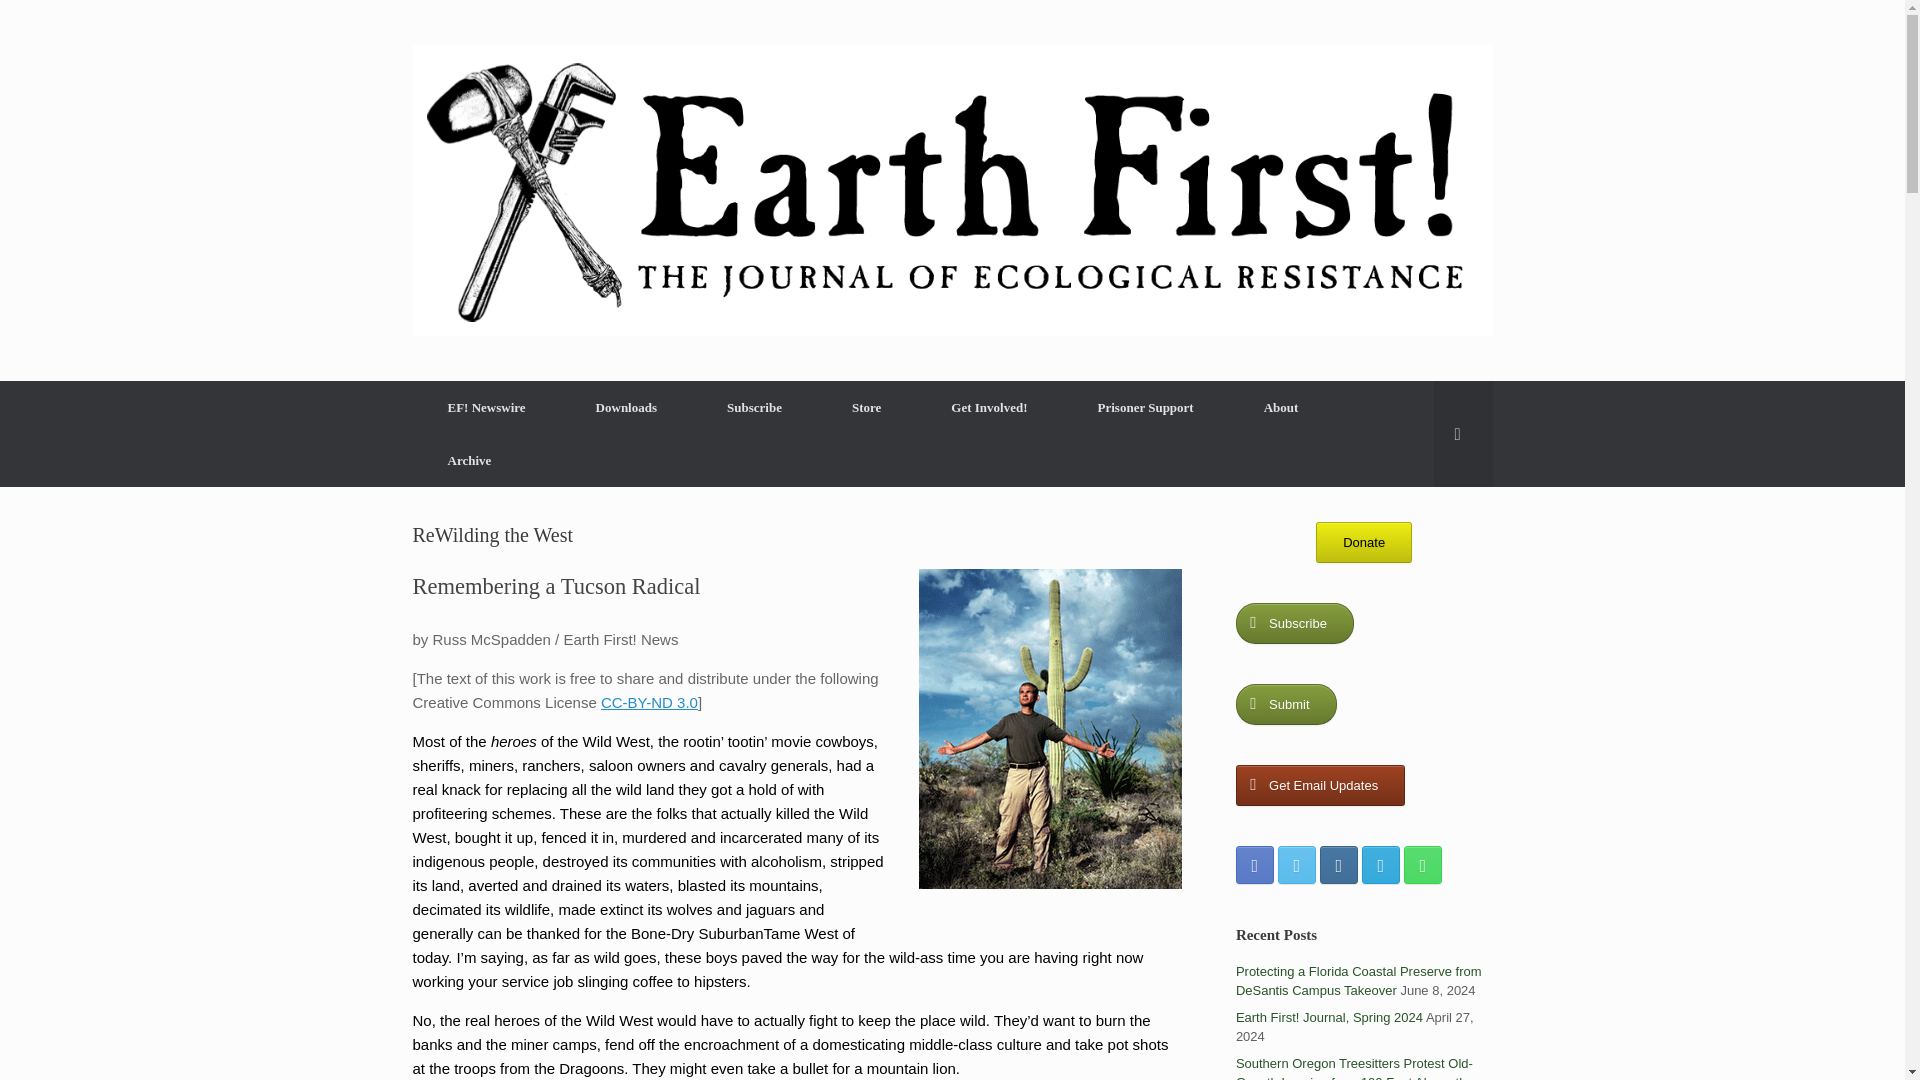 The image size is (1920, 1080). What do you see at coordinates (1380, 864) in the screenshot?
I see `Earth First! Journal Email` at bounding box center [1380, 864].